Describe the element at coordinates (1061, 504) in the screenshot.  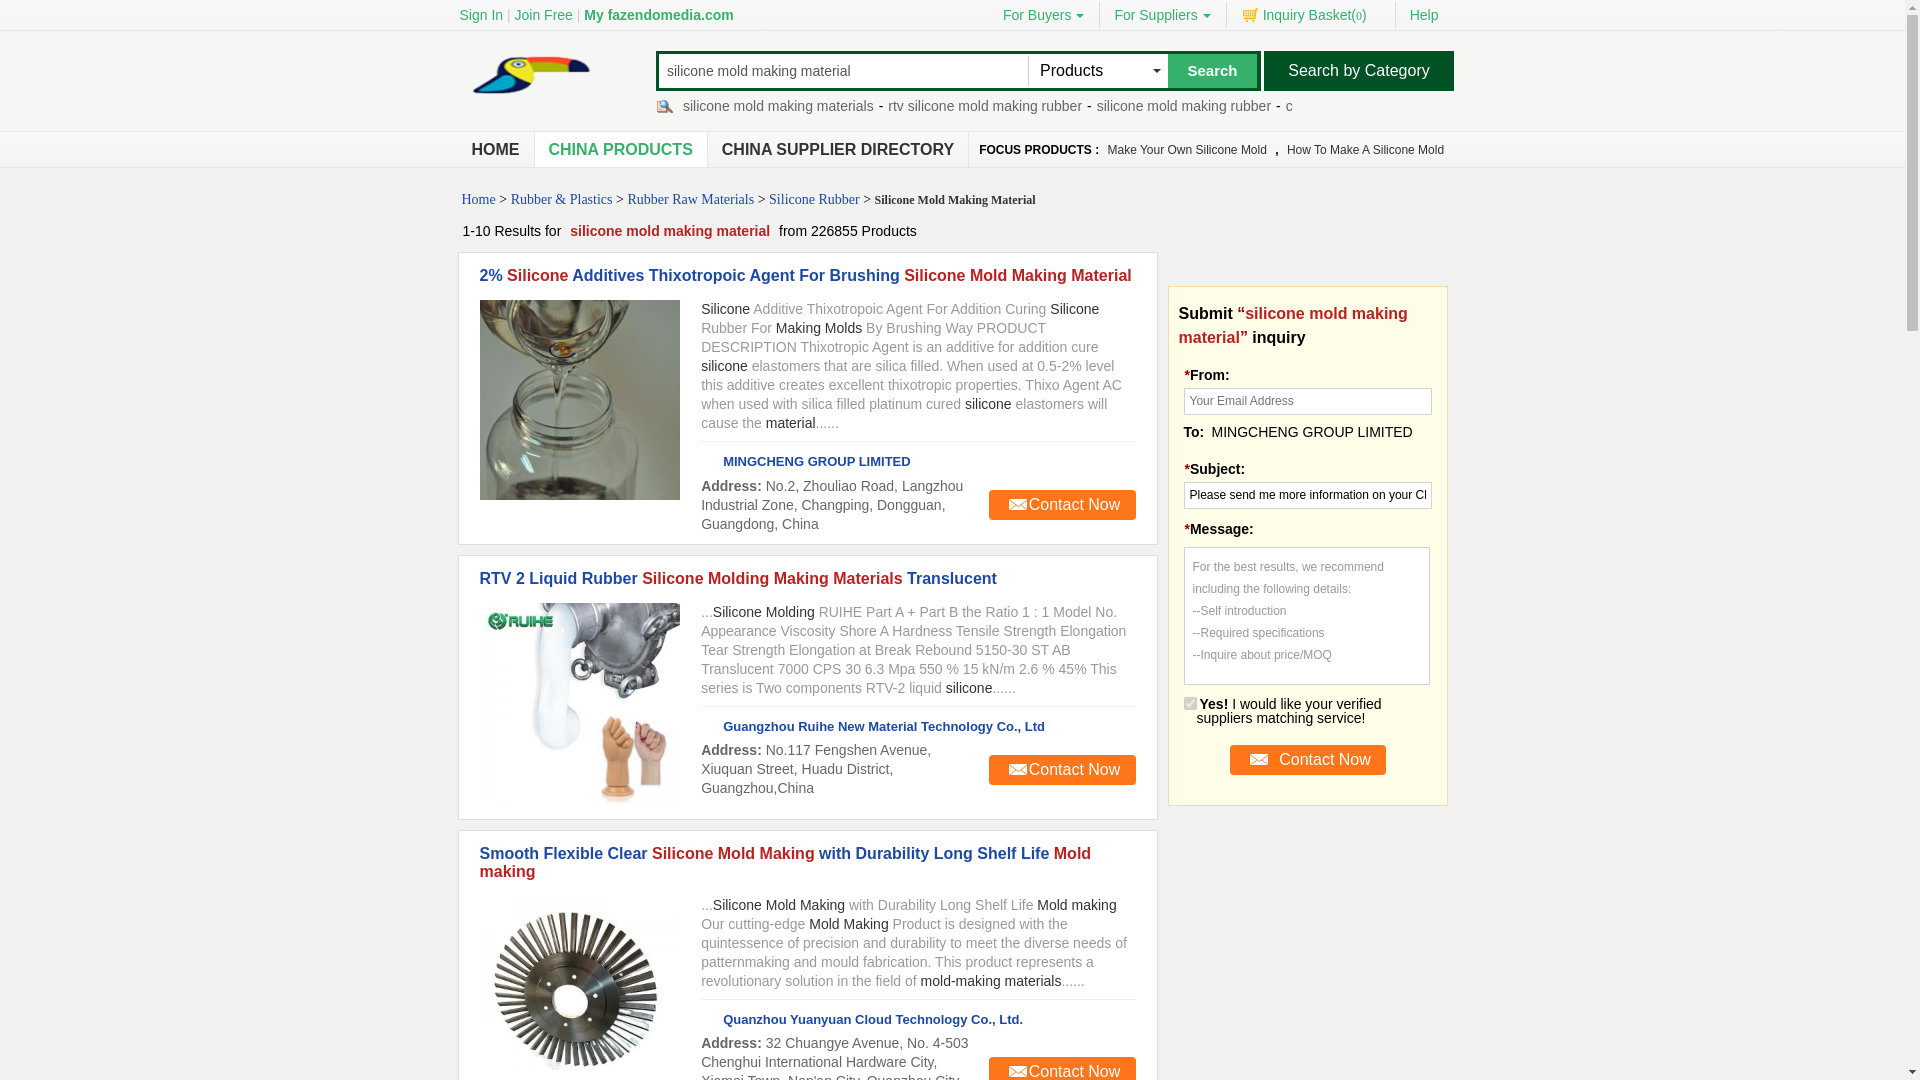
I see `Contact Now` at that location.